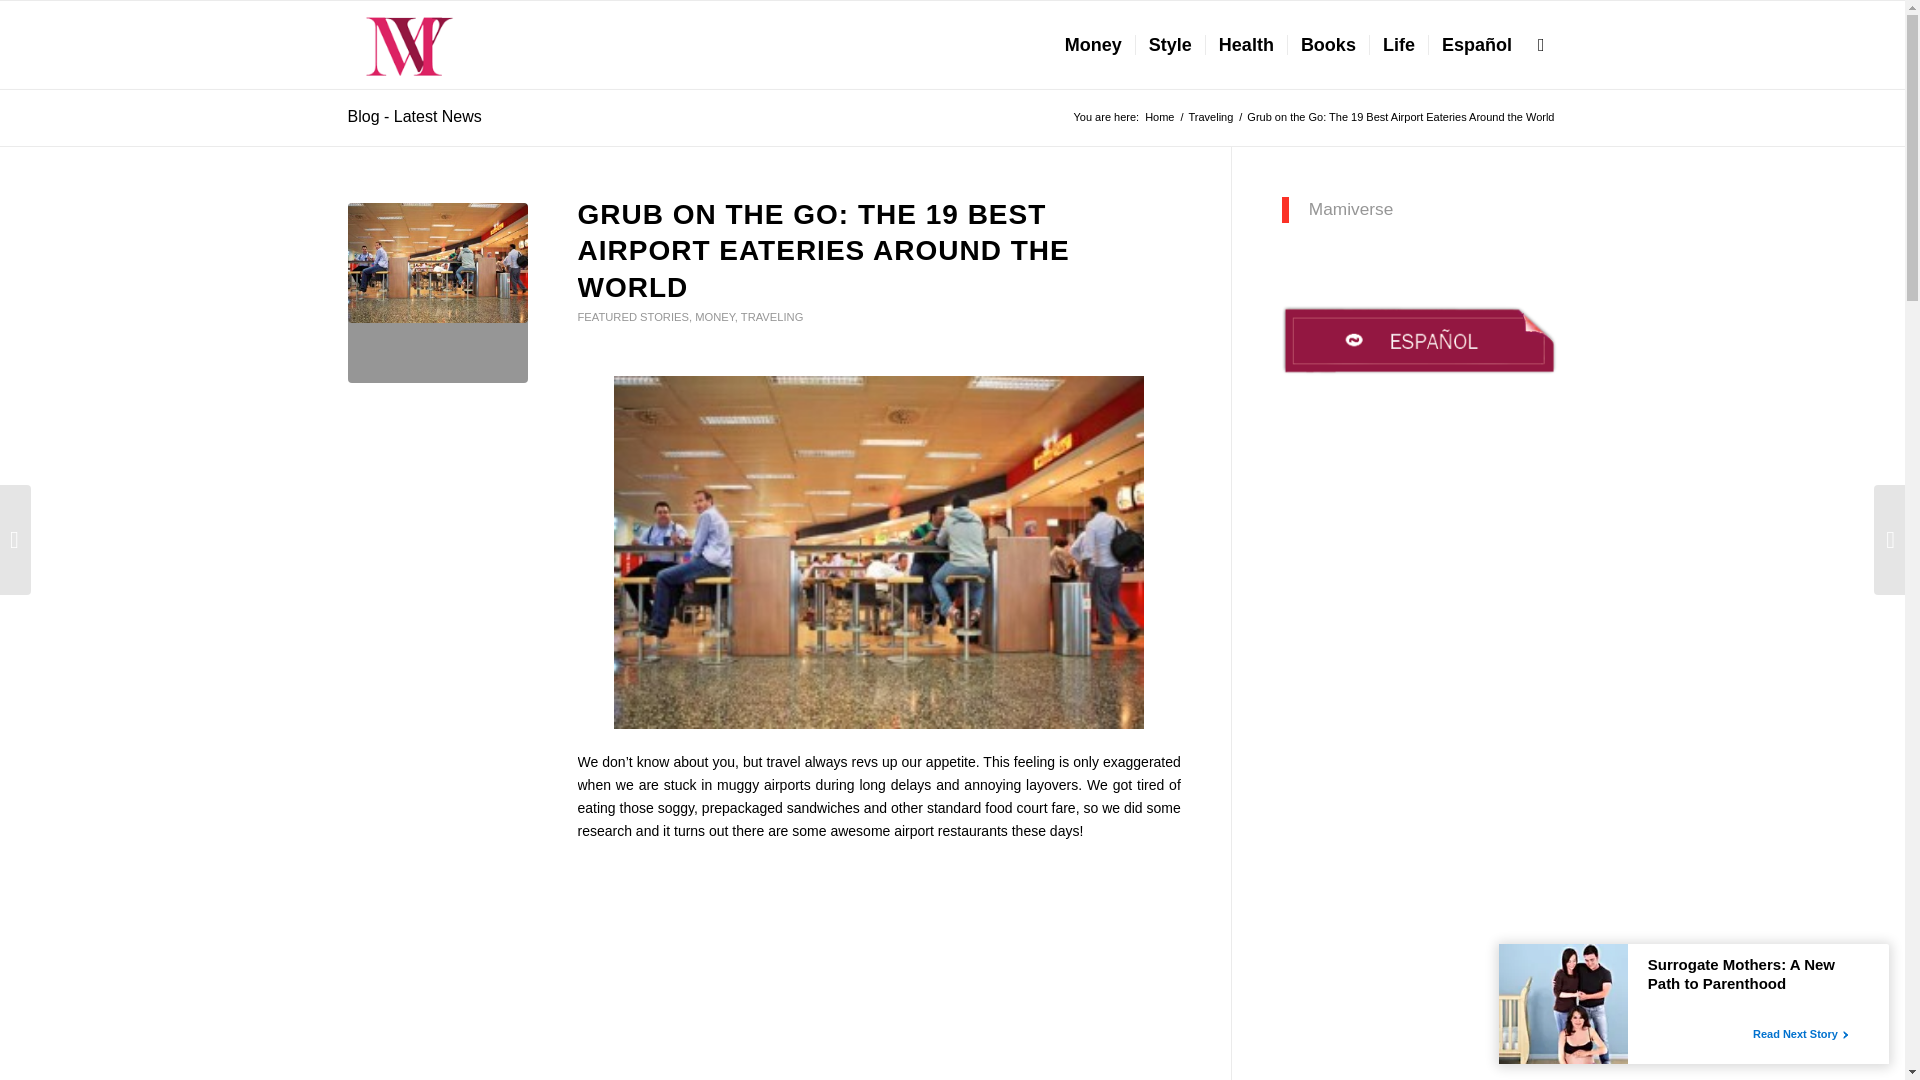  I want to click on TRAVELING, so click(772, 316).